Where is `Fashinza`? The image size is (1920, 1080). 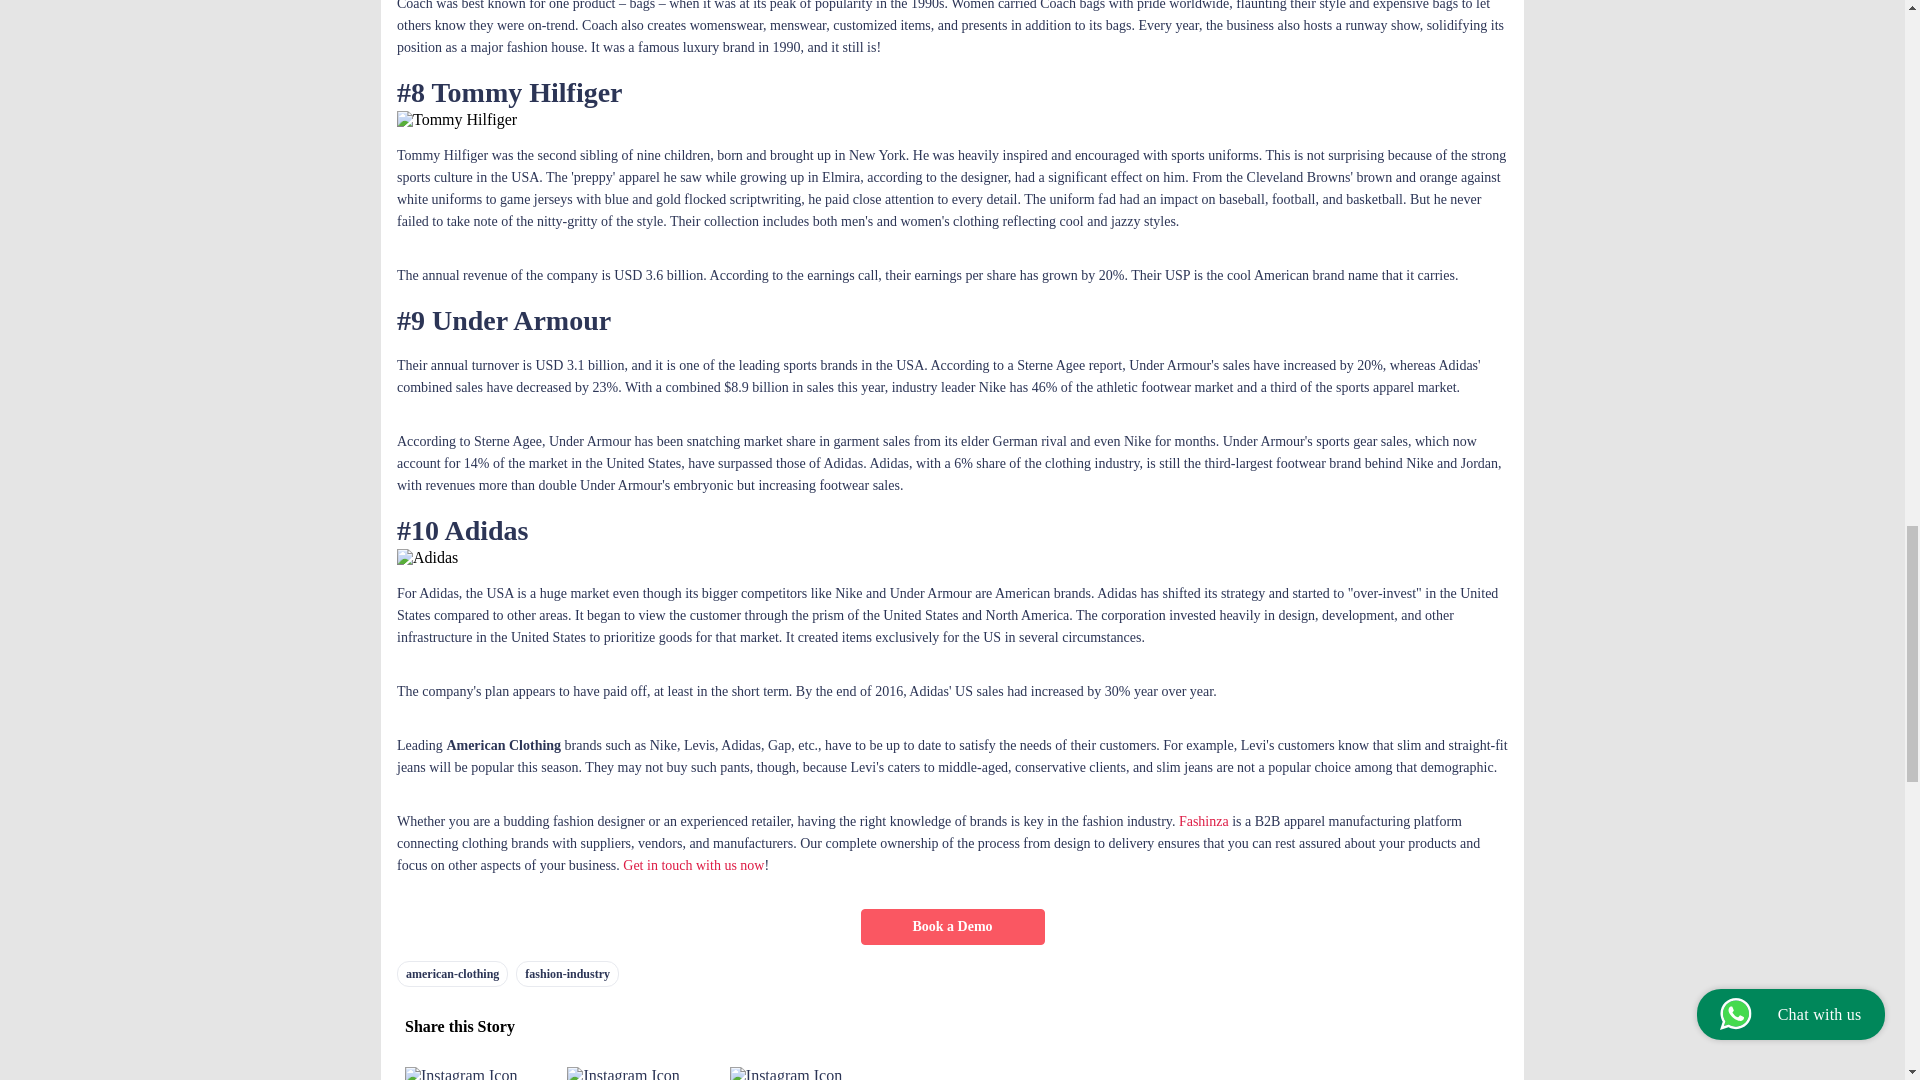 Fashinza is located at coordinates (1203, 822).